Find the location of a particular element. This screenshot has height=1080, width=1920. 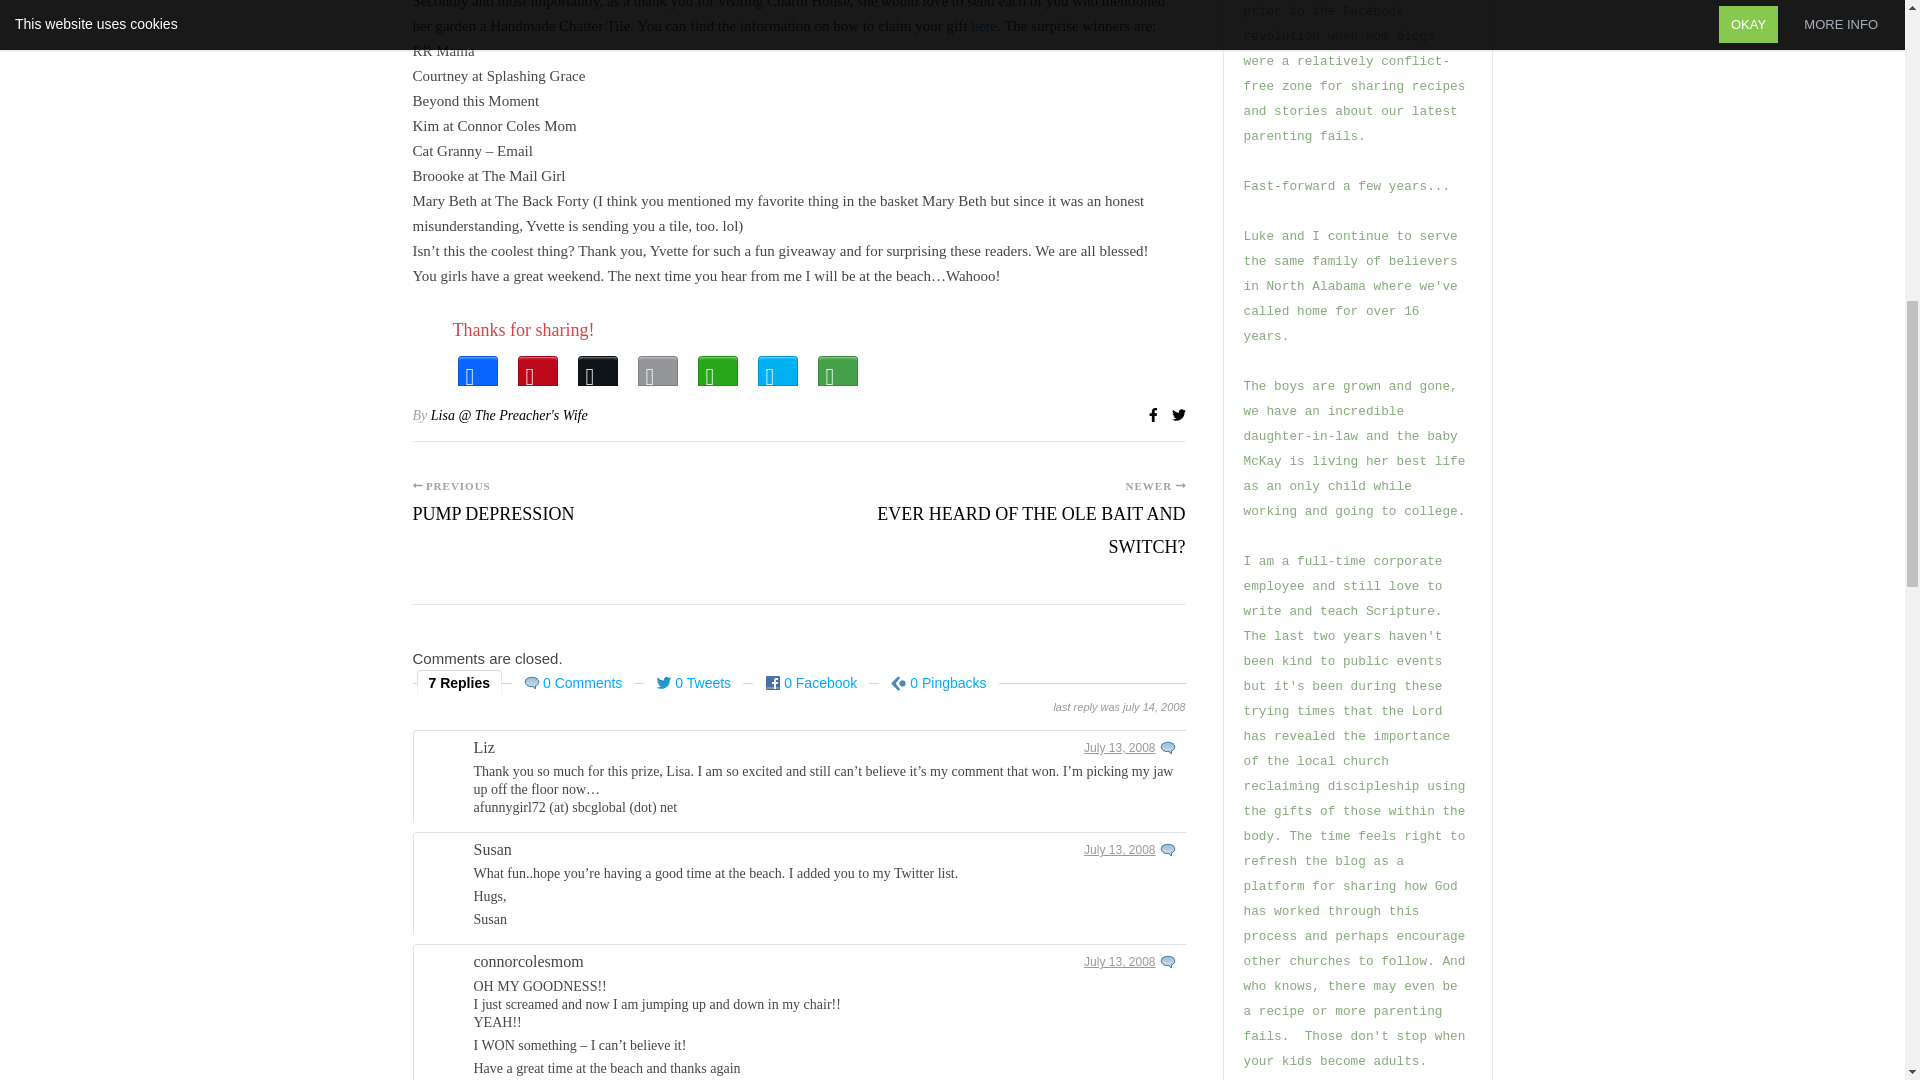

here is located at coordinates (982, 26).